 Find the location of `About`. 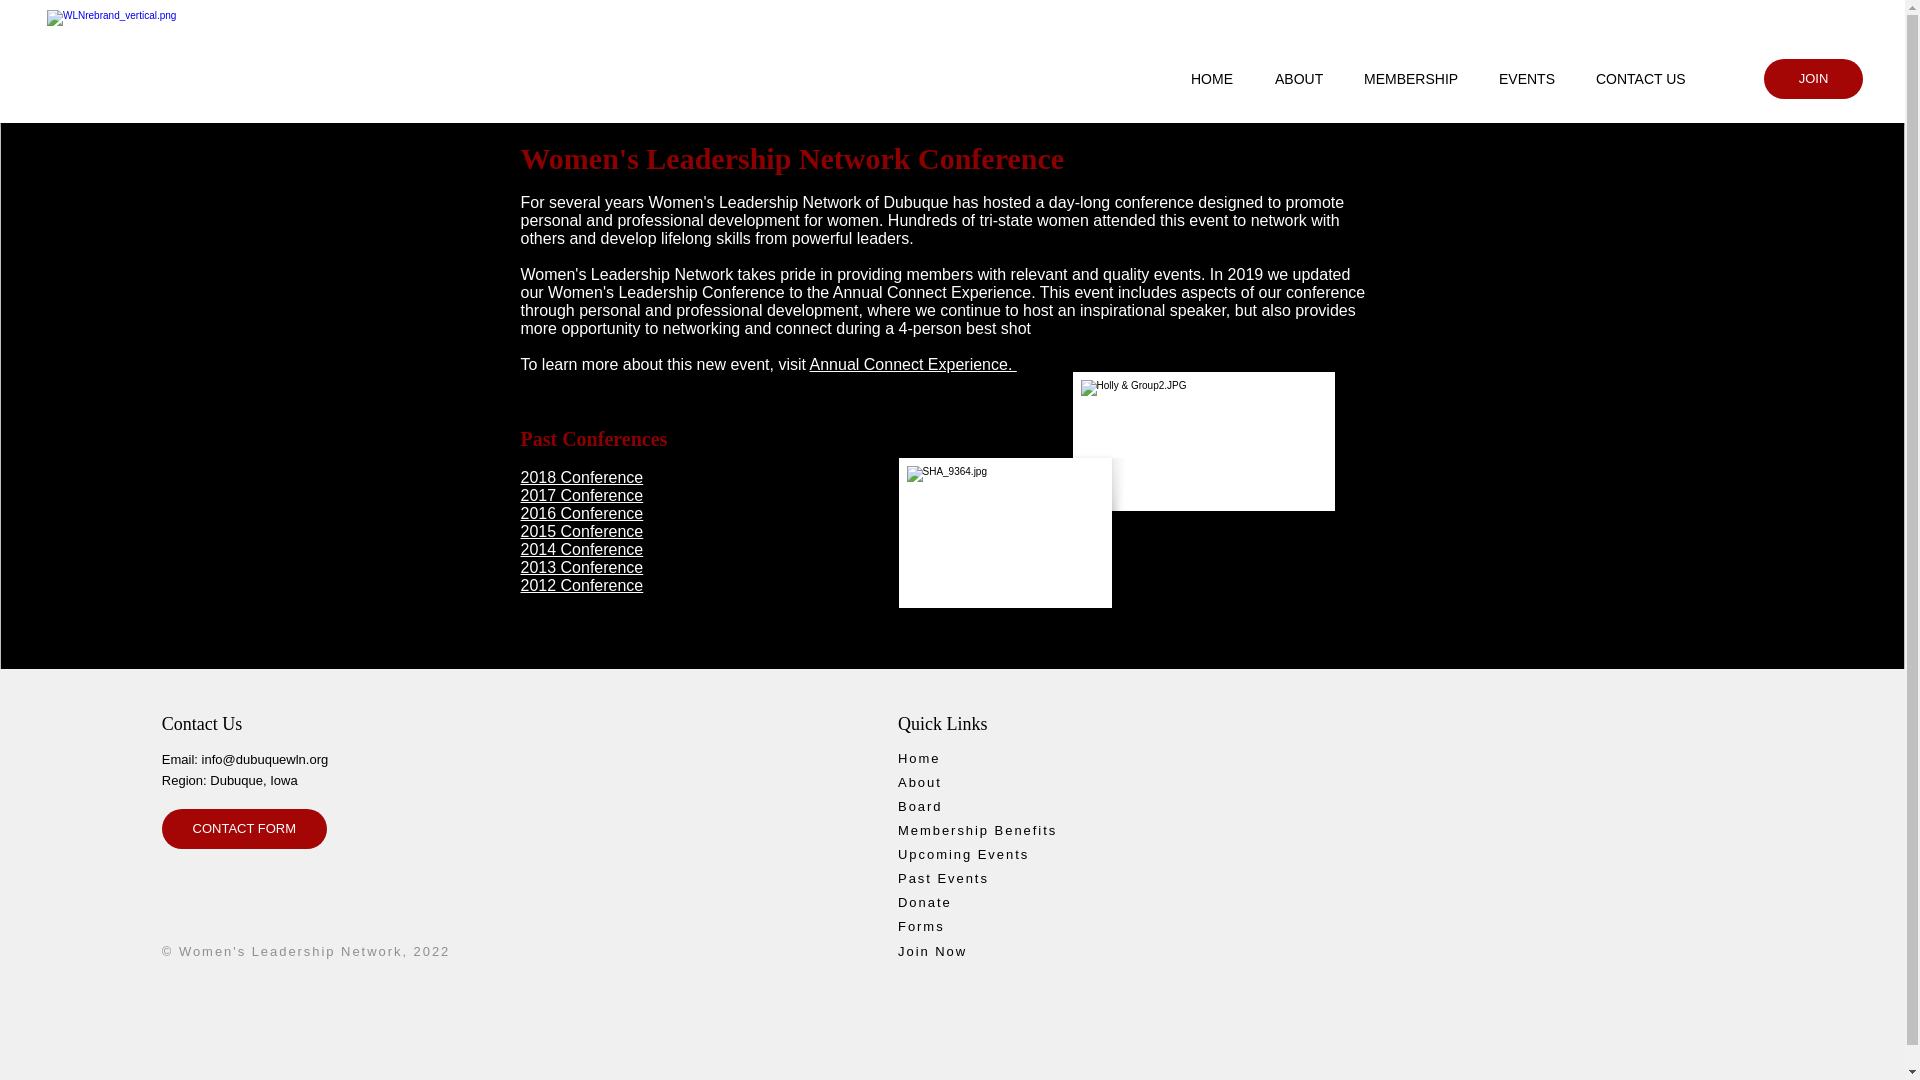

About is located at coordinates (971, 782).